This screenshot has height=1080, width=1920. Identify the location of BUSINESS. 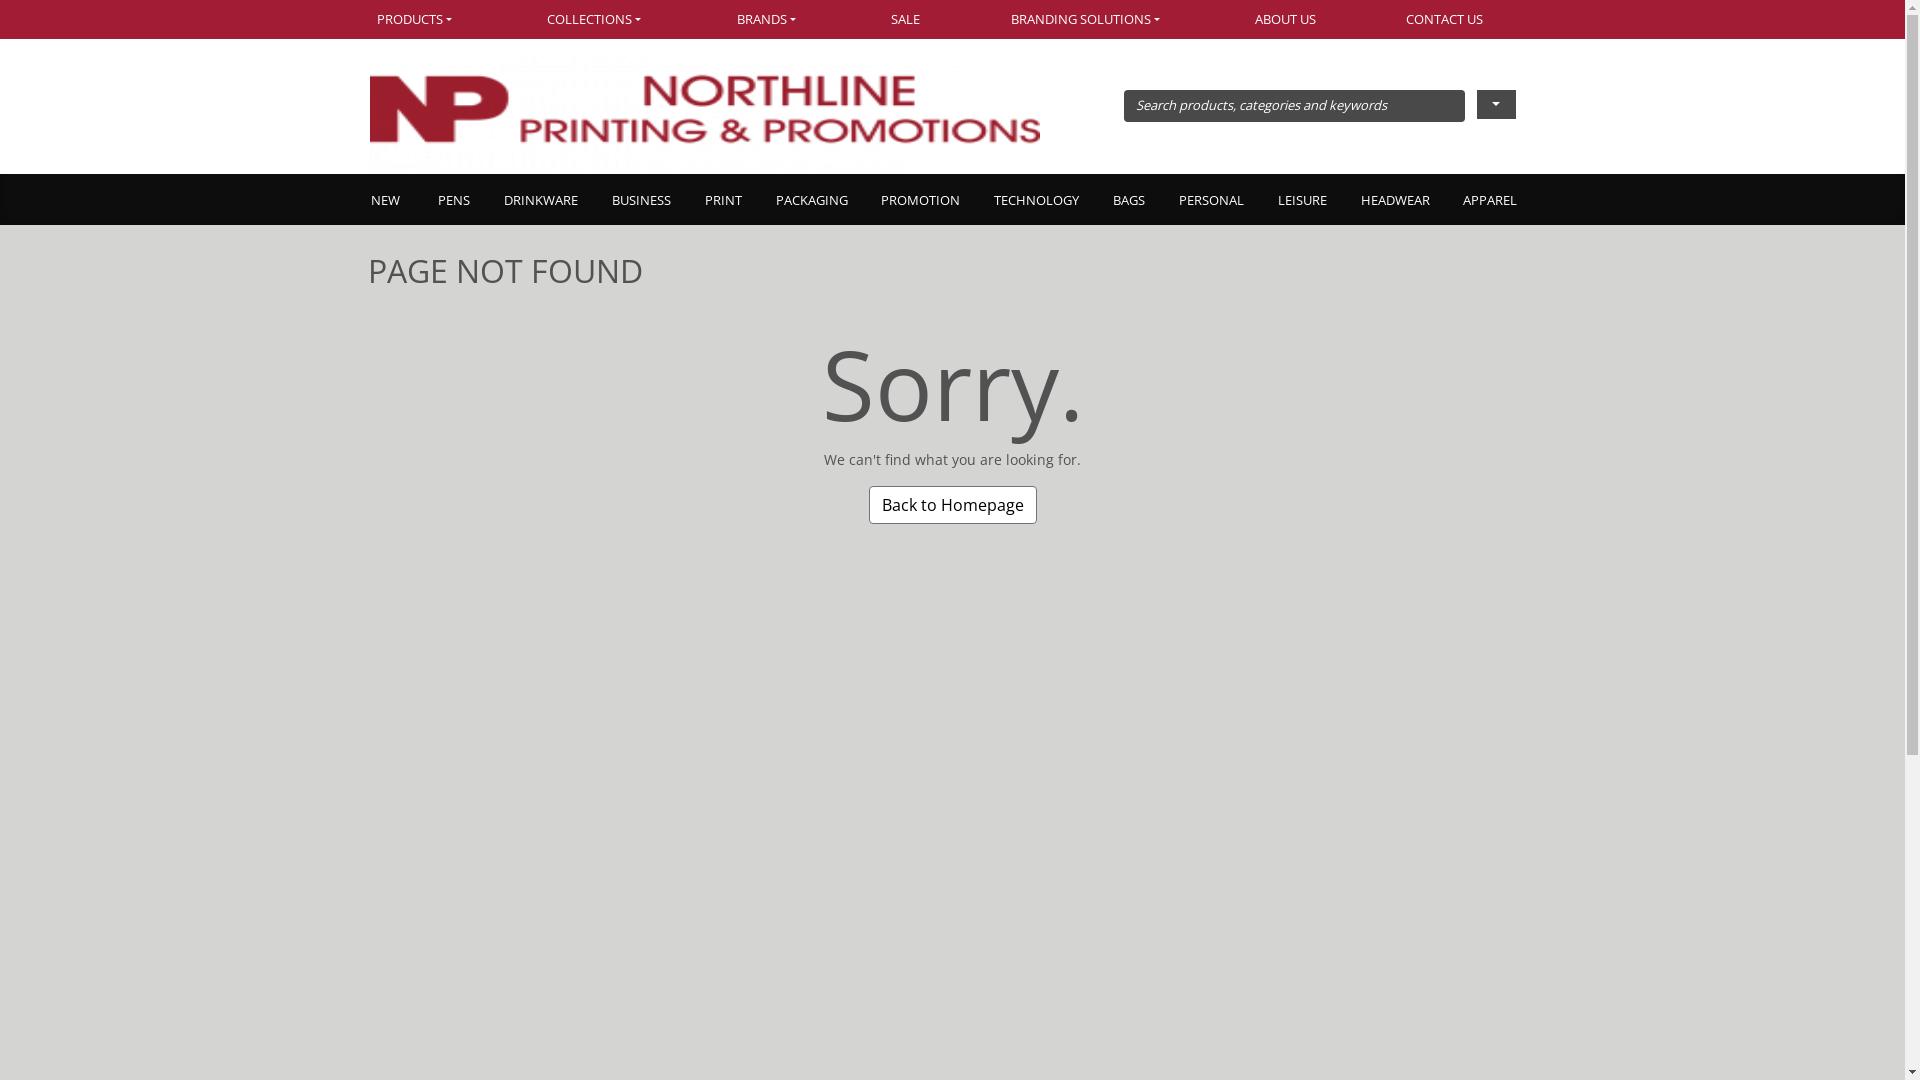
(640, 202).